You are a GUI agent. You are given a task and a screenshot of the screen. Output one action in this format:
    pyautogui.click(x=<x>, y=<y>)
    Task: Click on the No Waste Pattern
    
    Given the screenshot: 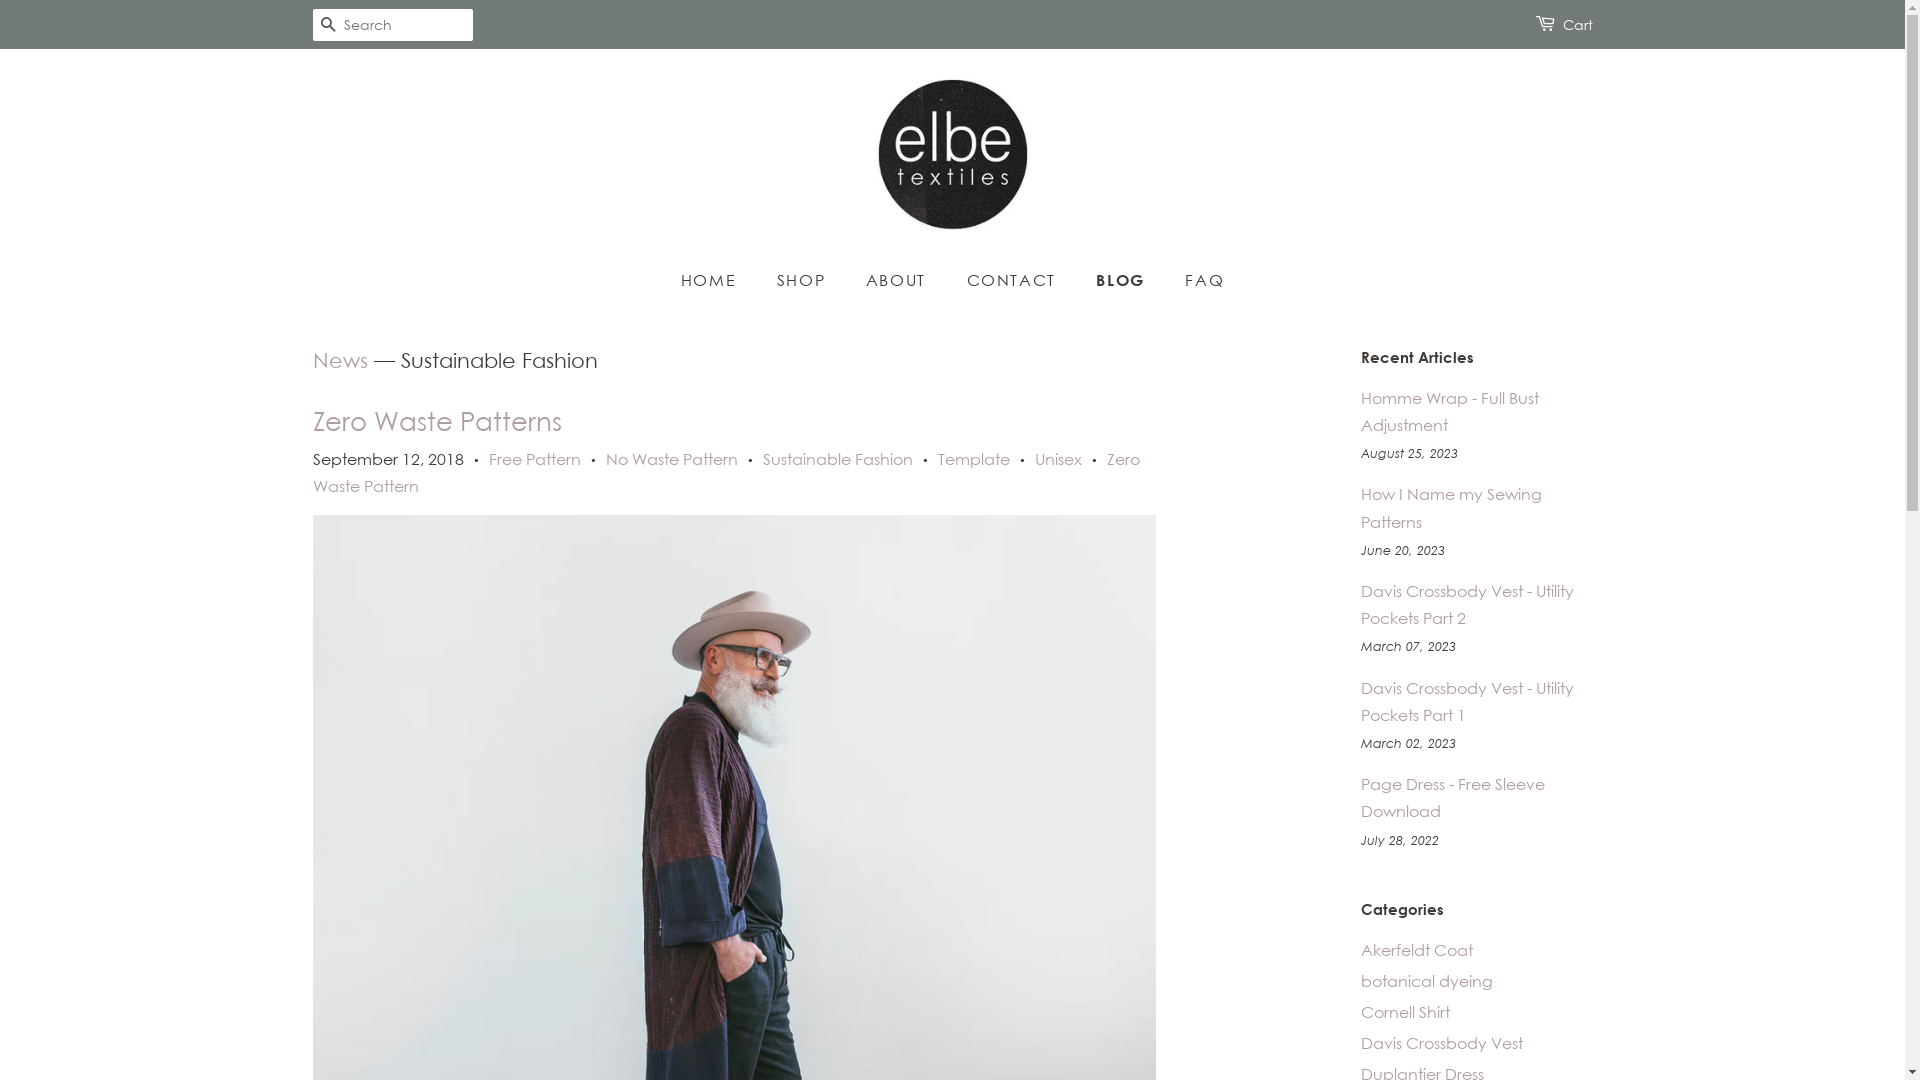 What is the action you would take?
    pyautogui.click(x=672, y=459)
    